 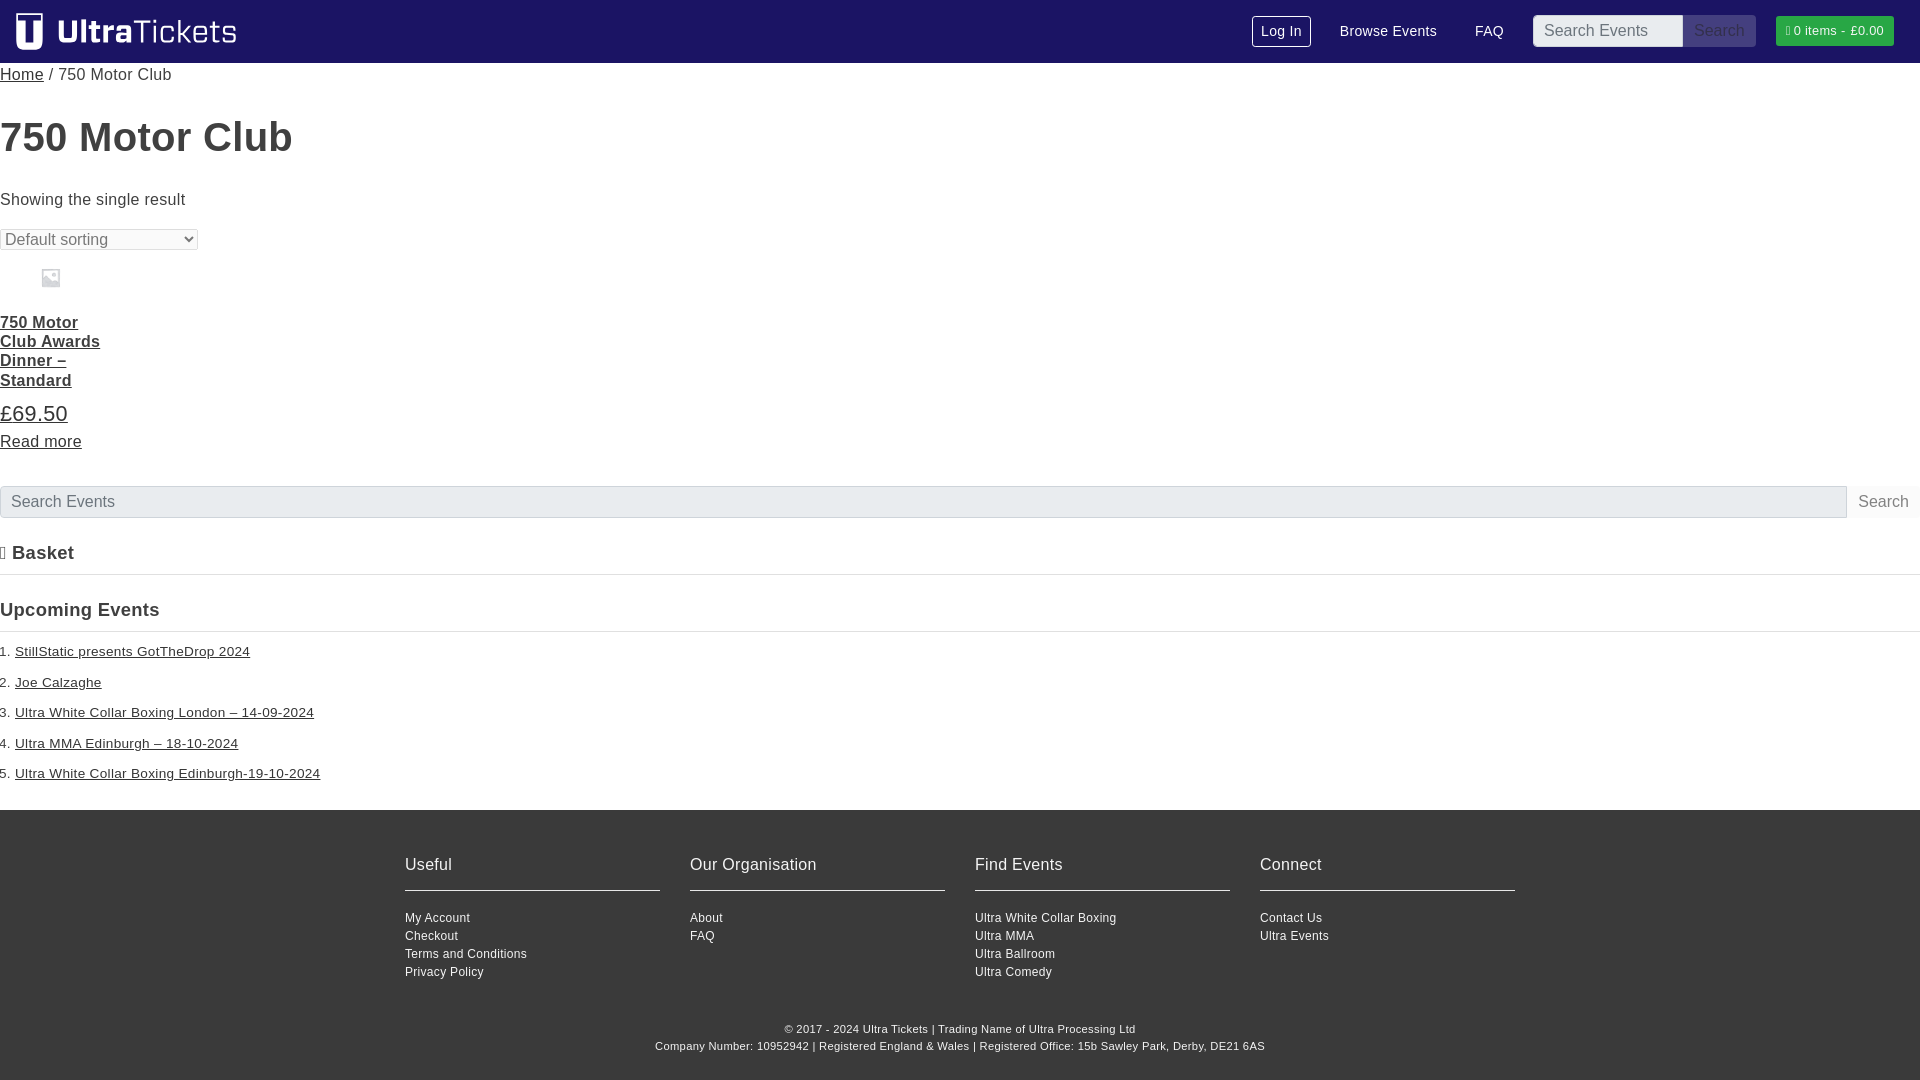 What do you see at coordinates (1014, 972) in the screenshot?
I see `Ultra Comedy` at bounding box center [1014, 972].